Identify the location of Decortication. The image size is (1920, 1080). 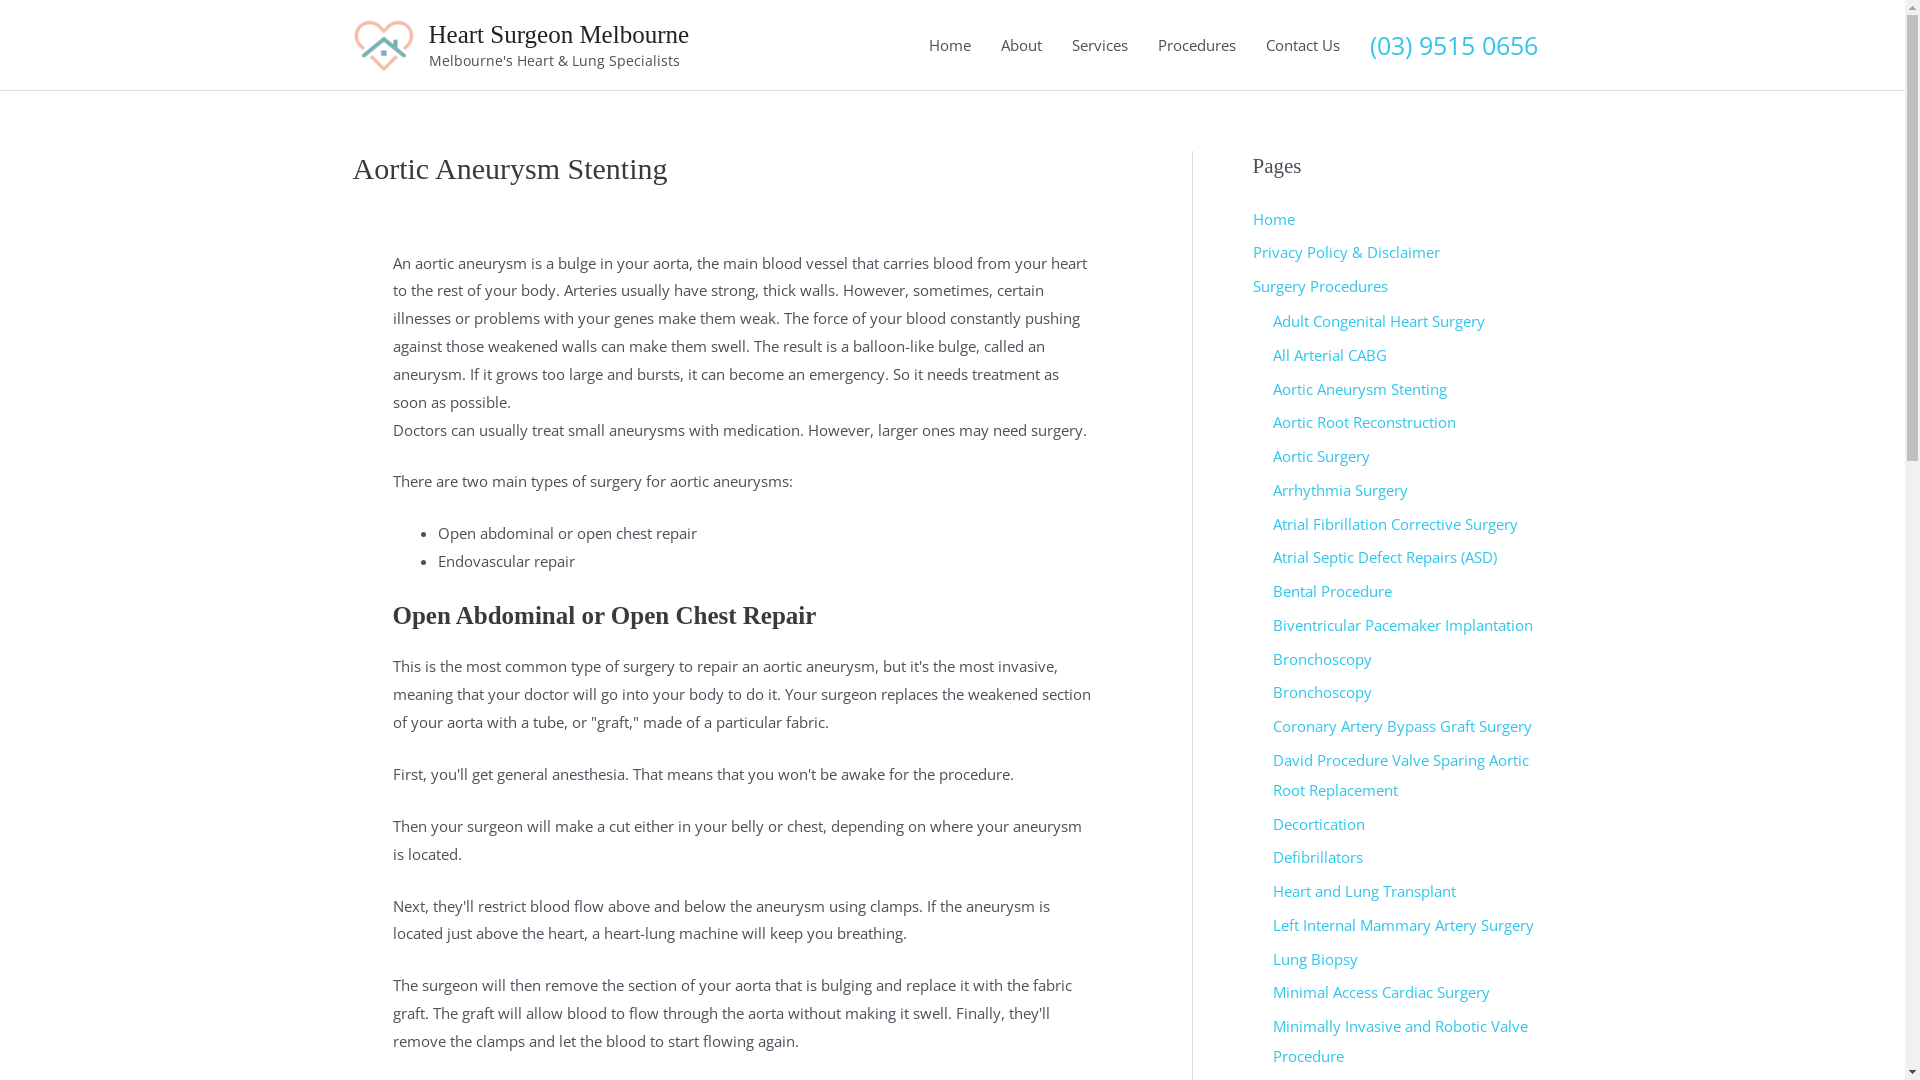
(1318, 824).